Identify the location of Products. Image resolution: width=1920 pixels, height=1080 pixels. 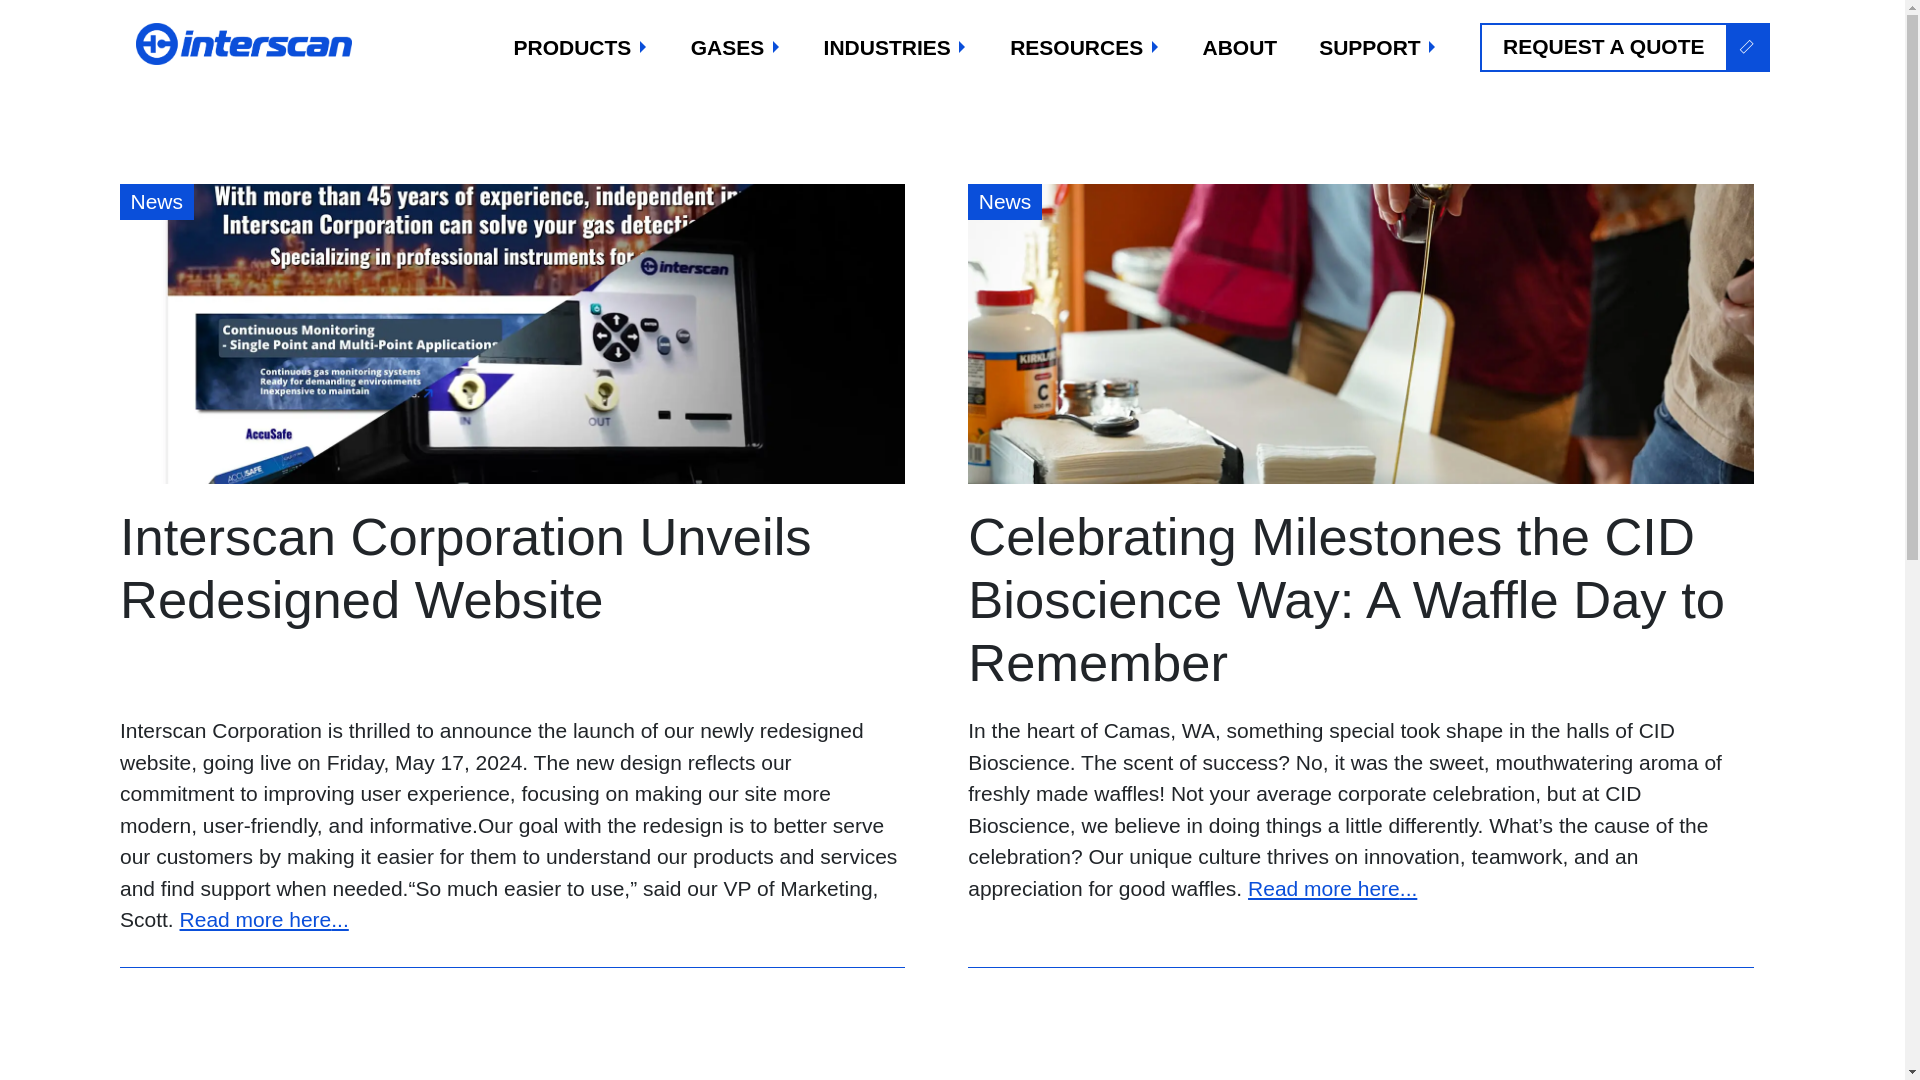
(580, 47).